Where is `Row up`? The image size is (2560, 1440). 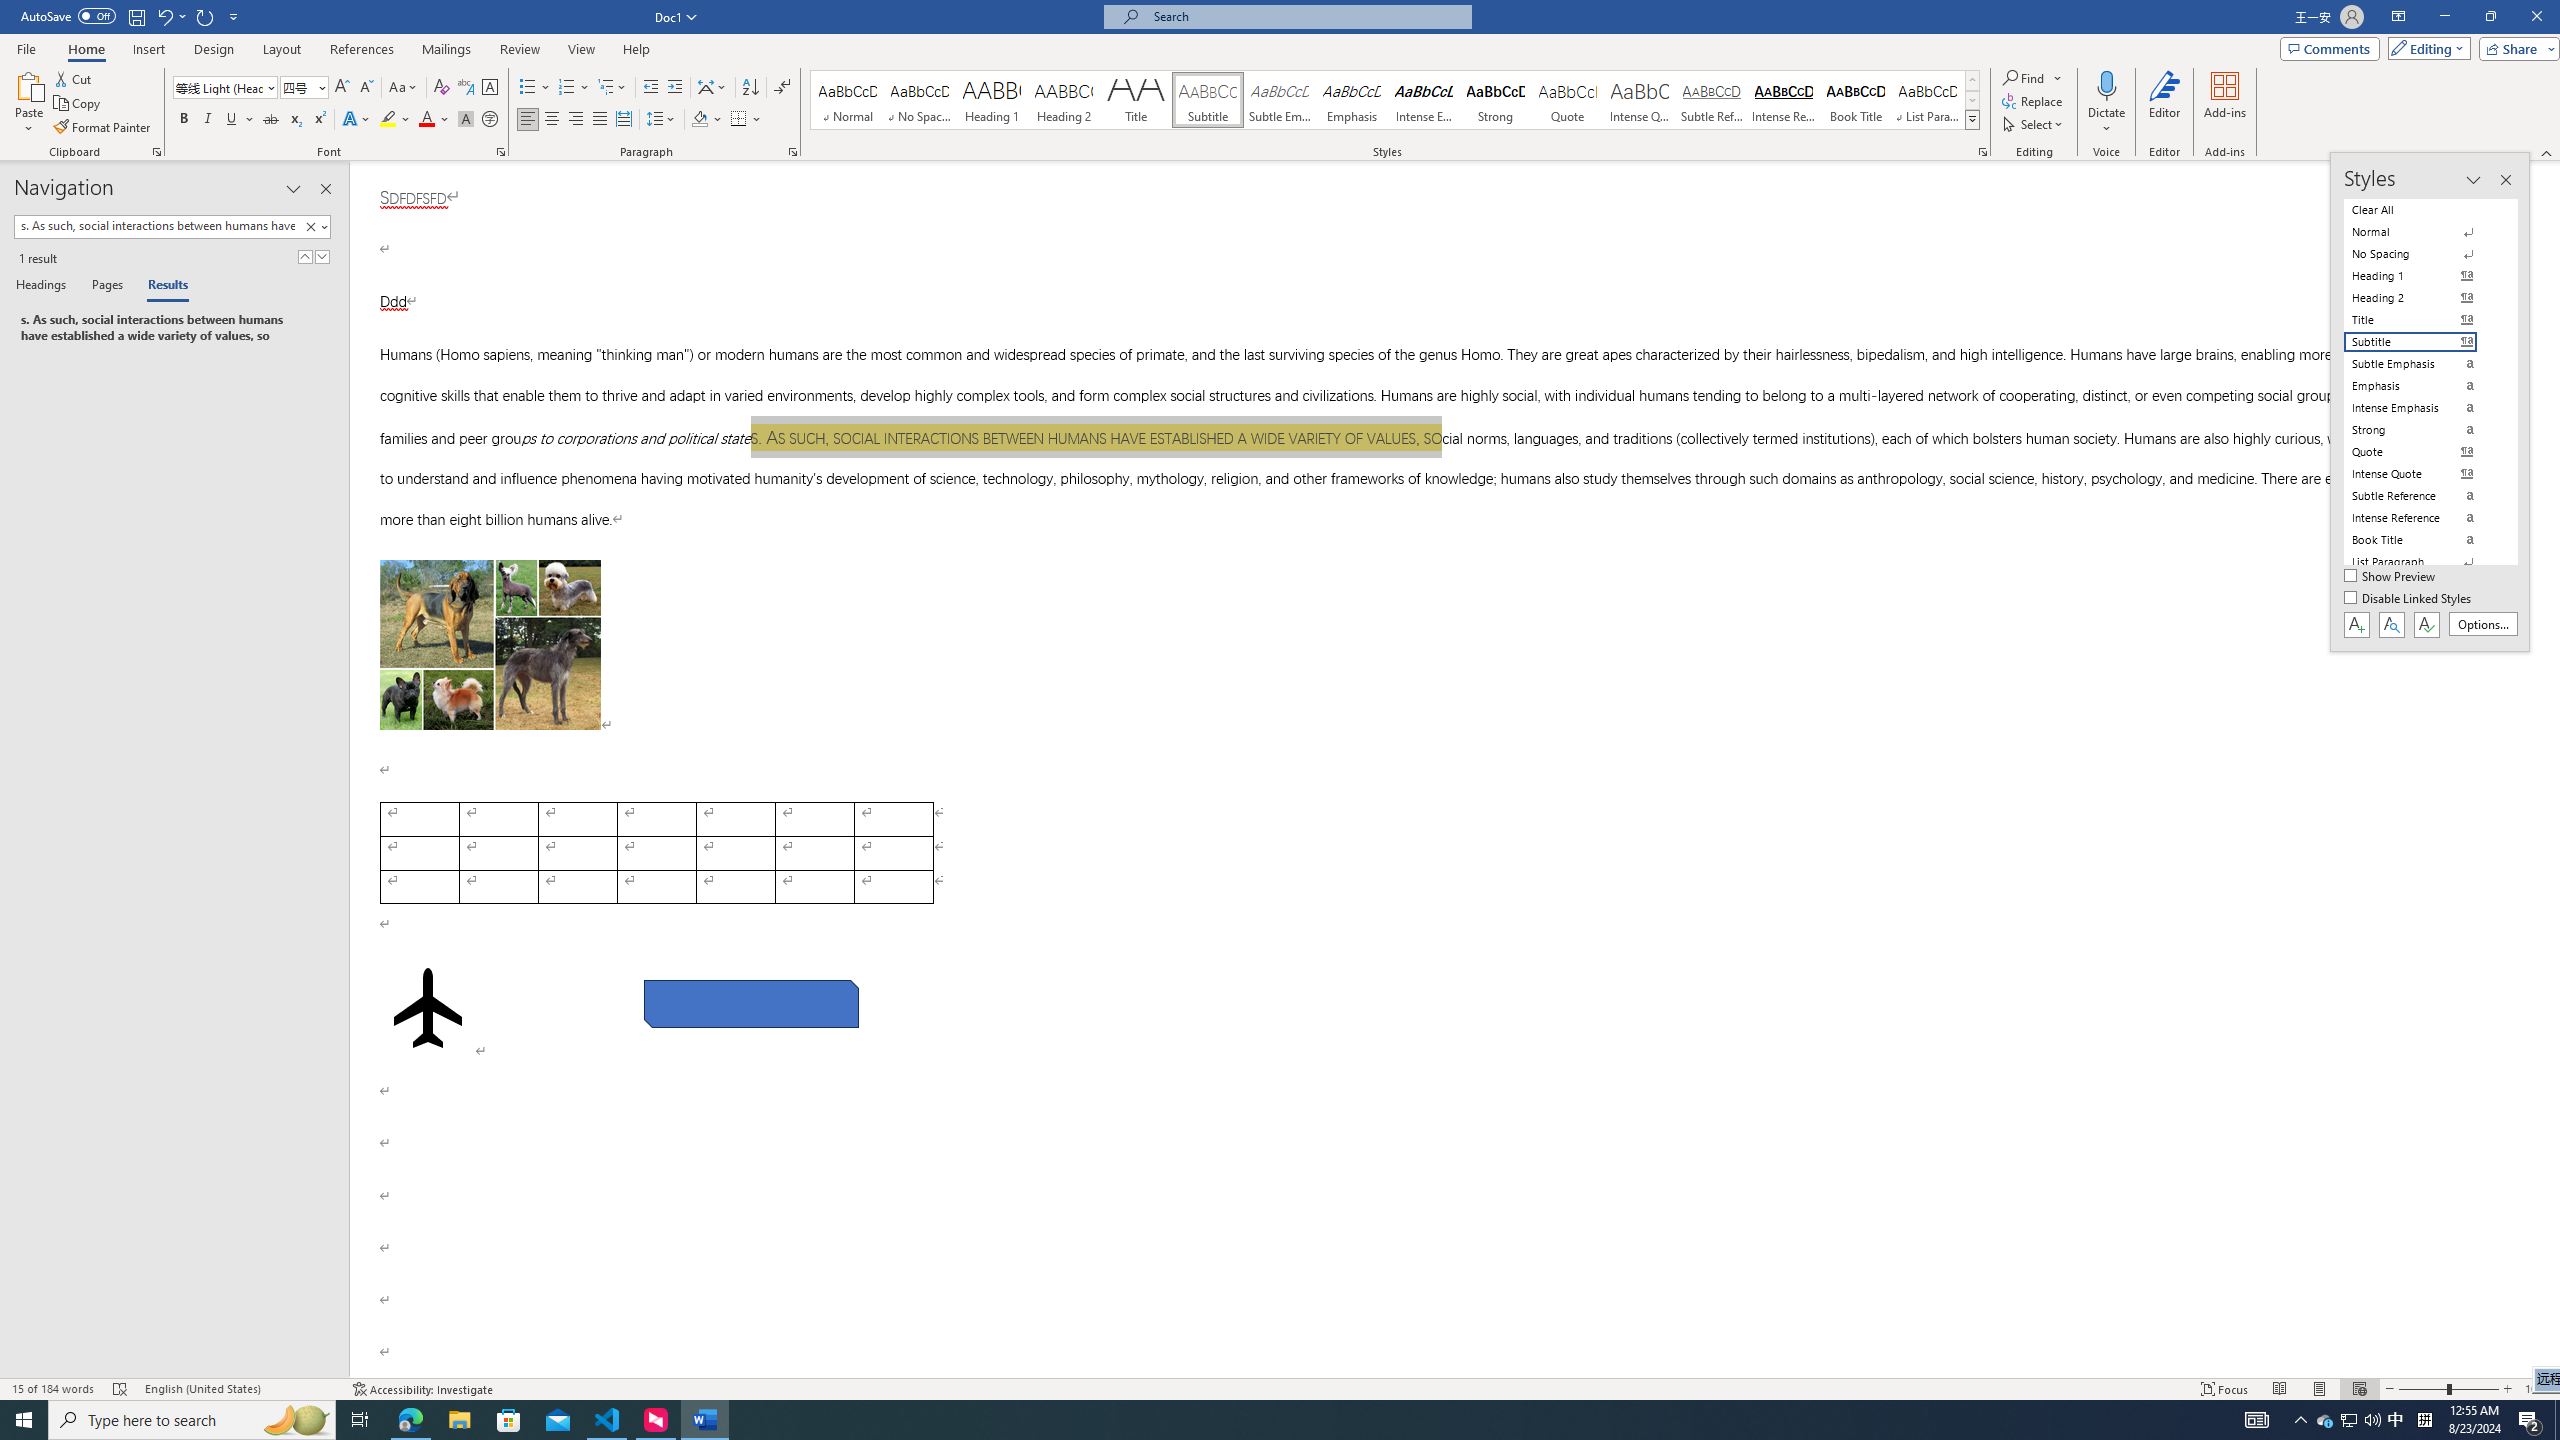
Row up is located at coordinates (1972, 80).